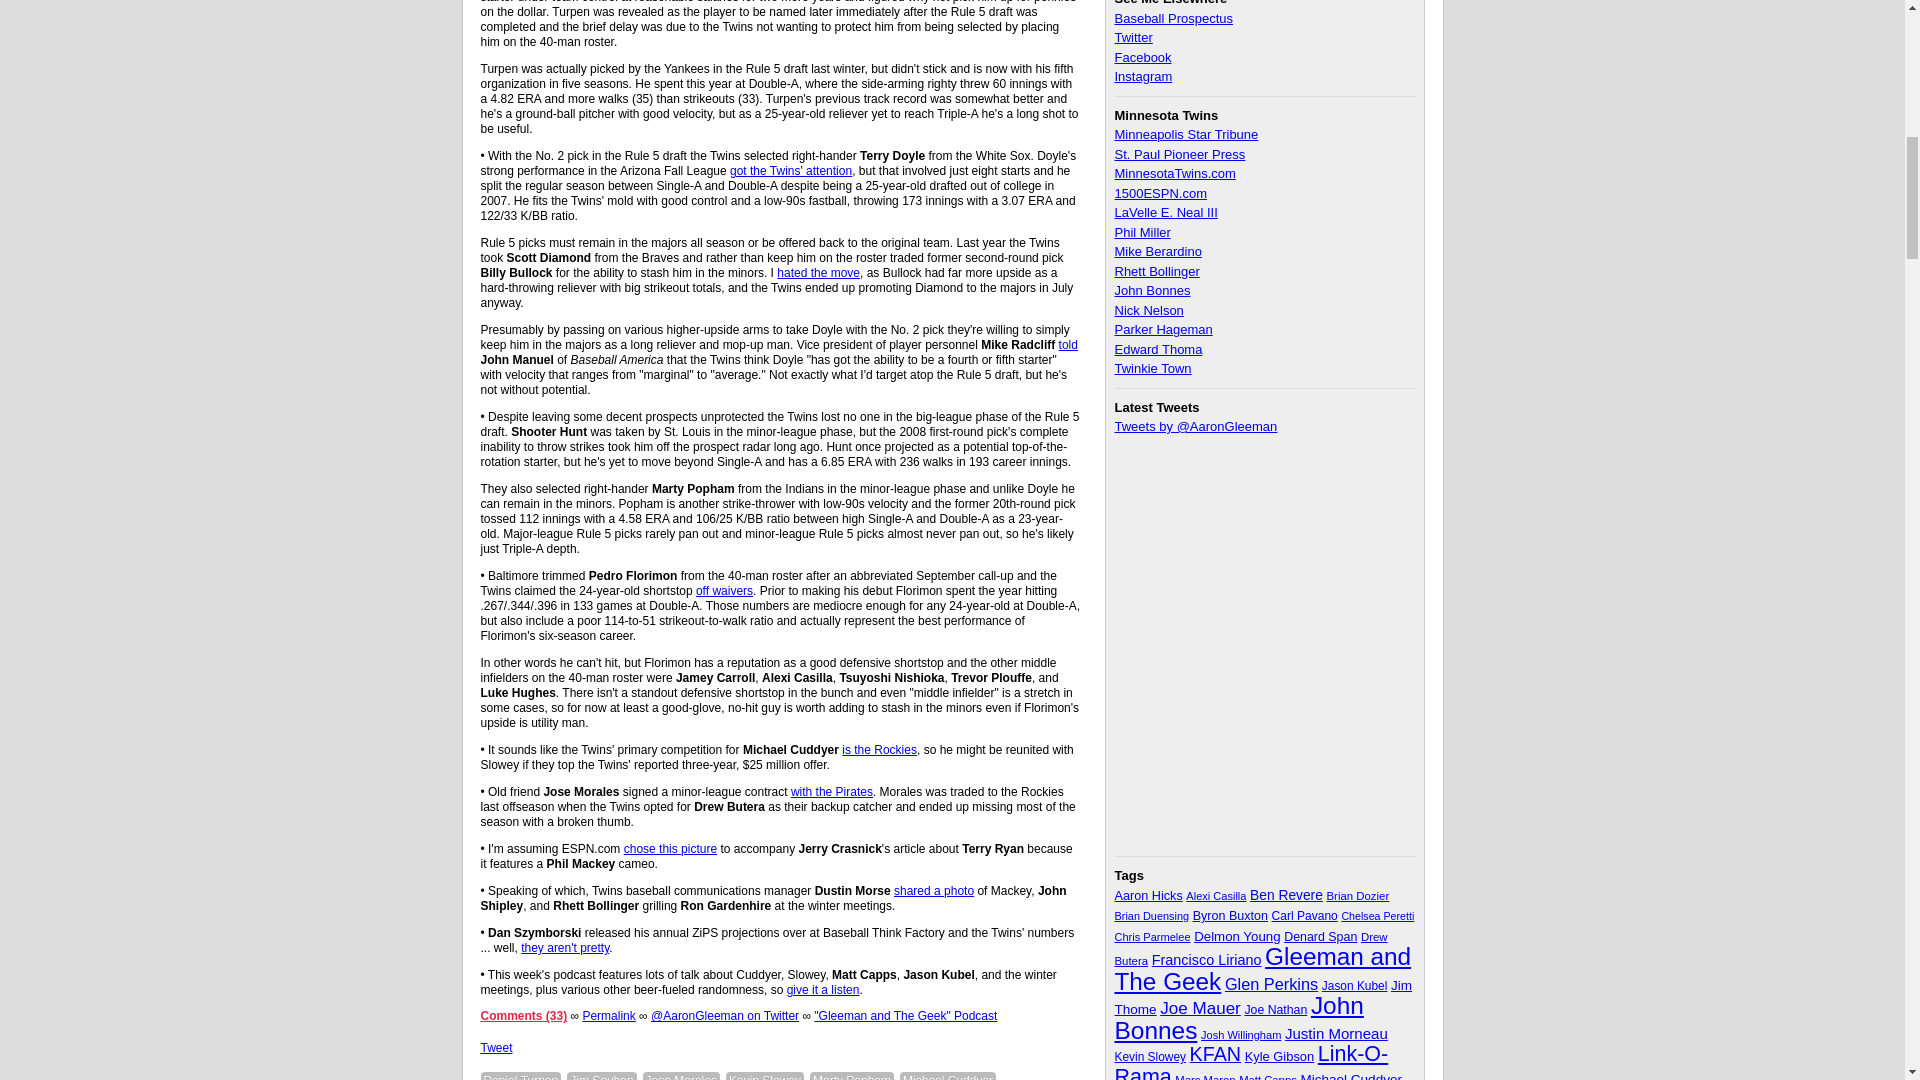 This screenshot has height=1080, width=1920. I want to click on Daniel Turpen, so click(520, 1076).